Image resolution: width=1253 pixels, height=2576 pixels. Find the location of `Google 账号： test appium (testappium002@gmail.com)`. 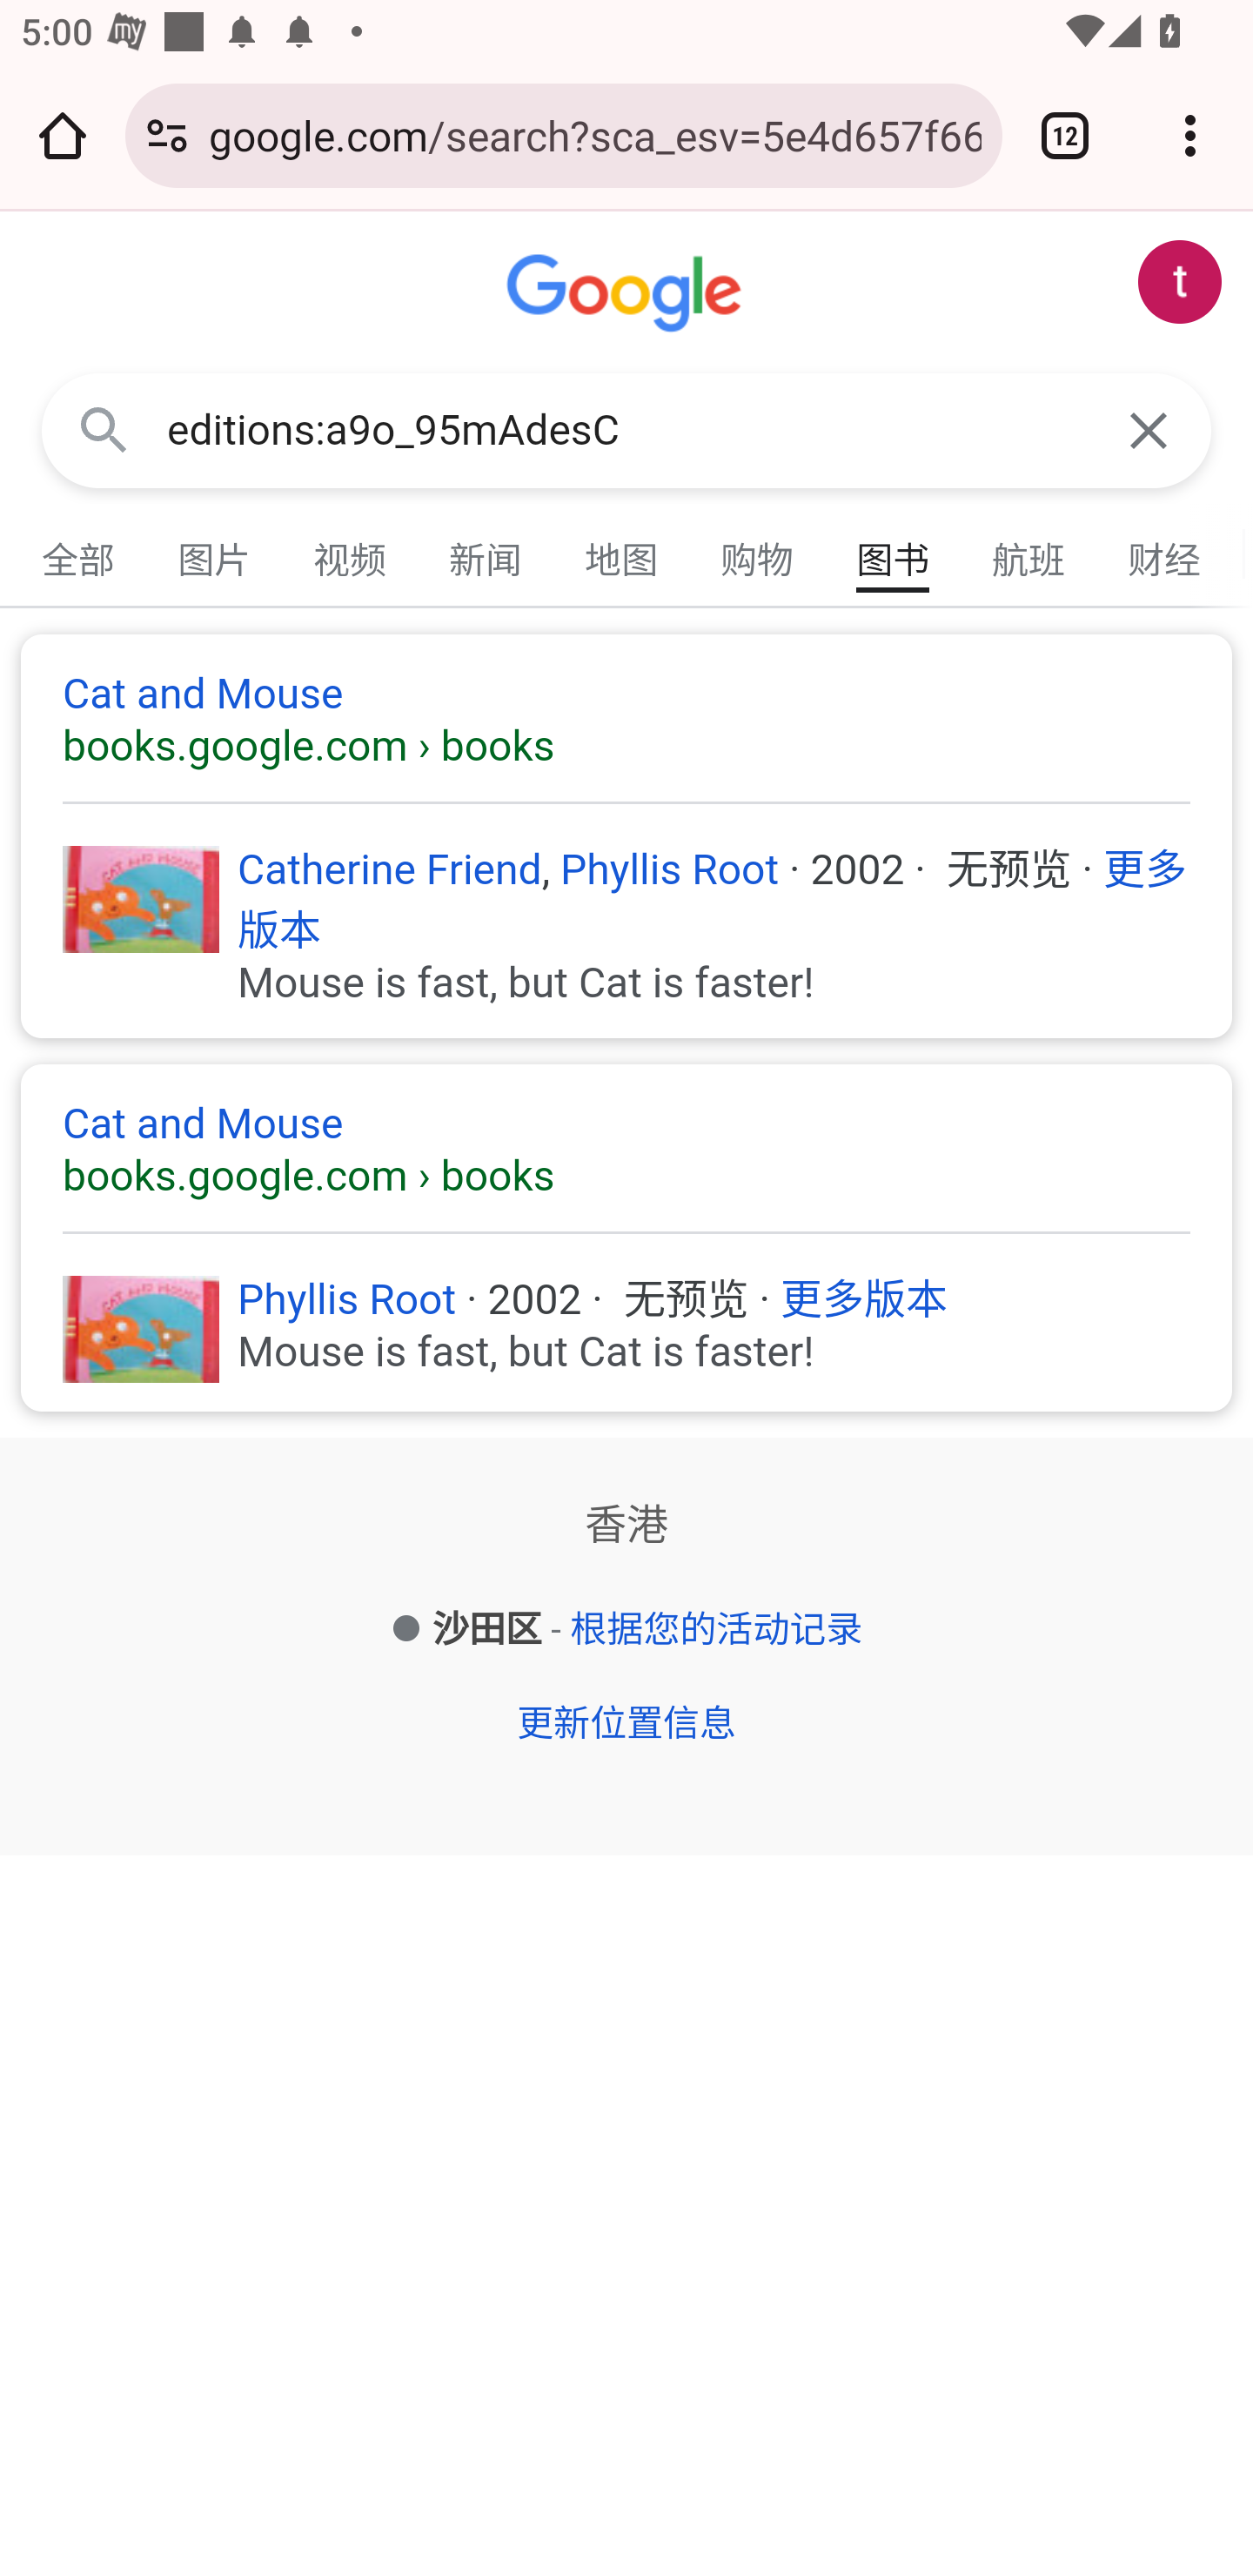

Google 账号： test appium (testappium002@gmail.com) is located at coordinates (1180, 282).